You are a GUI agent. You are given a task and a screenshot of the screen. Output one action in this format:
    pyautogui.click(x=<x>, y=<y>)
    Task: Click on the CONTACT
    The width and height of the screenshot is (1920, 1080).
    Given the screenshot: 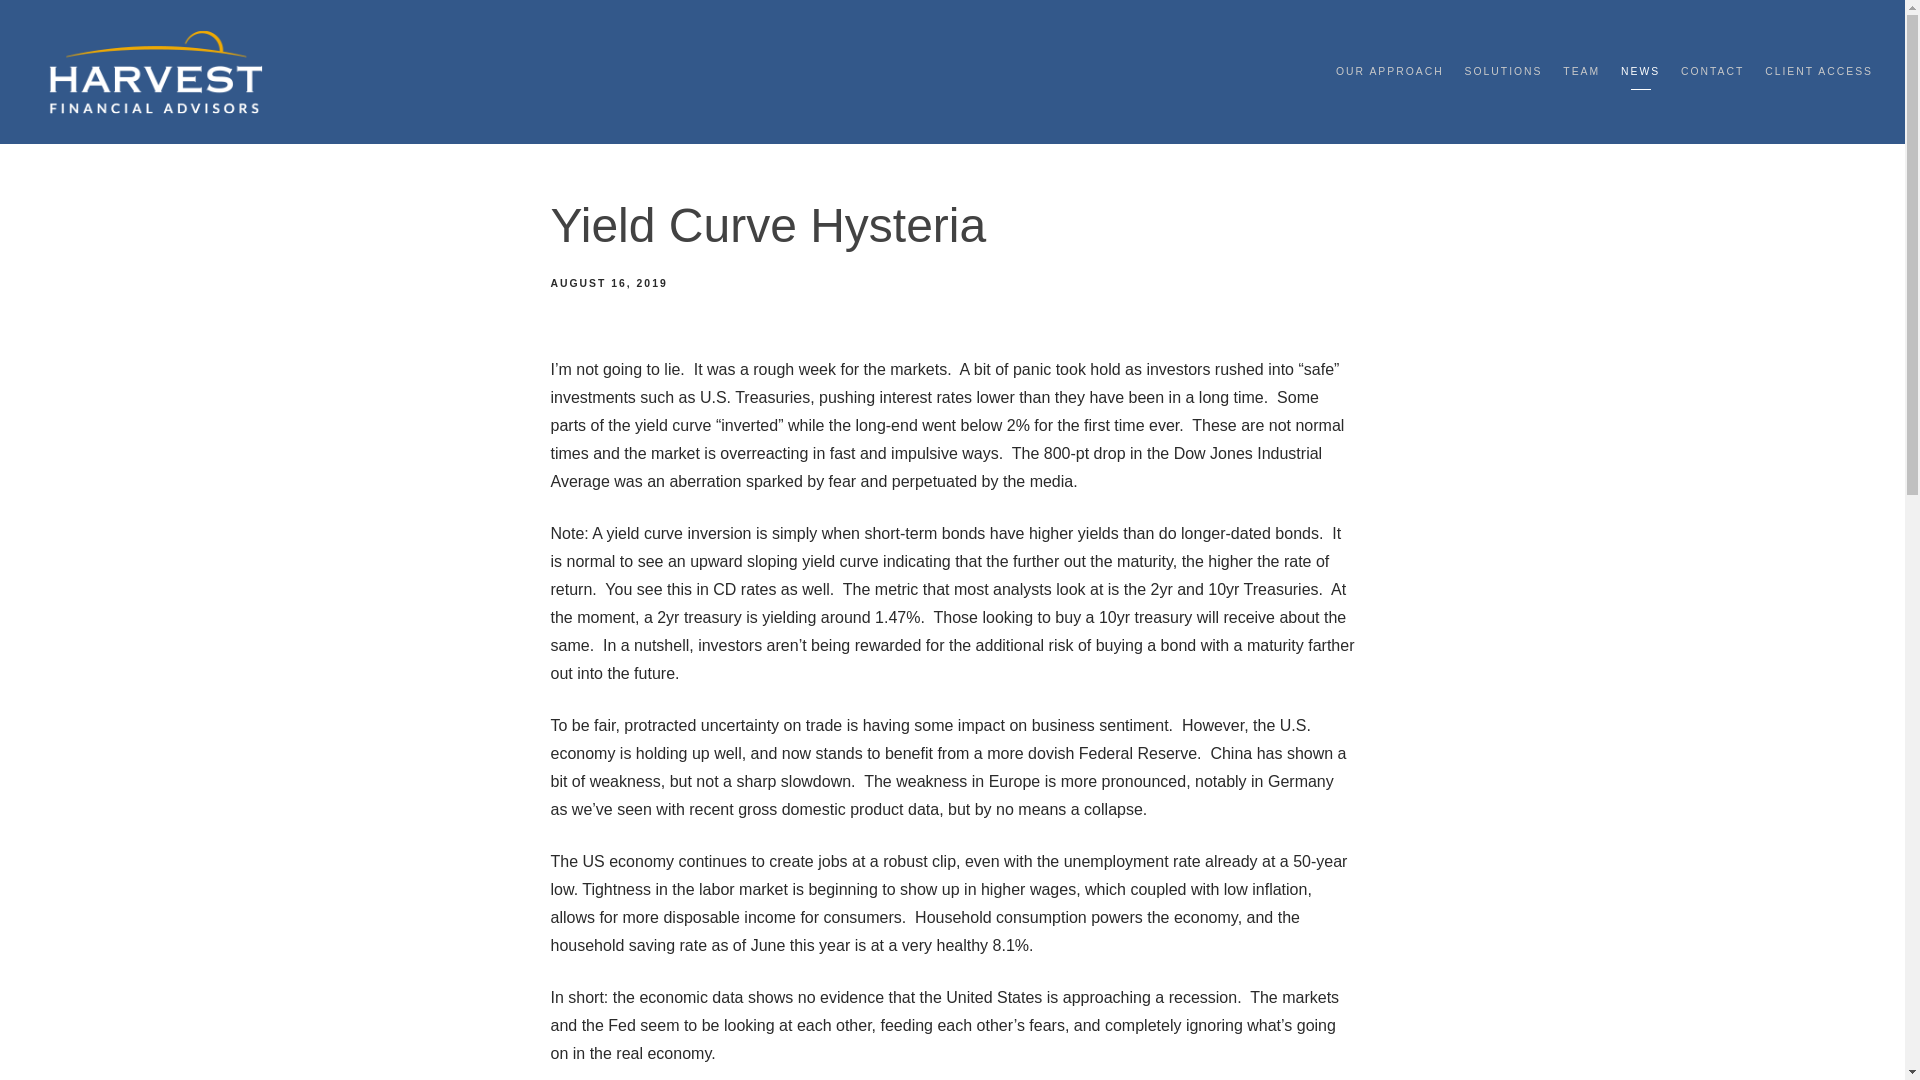 What is the action you would take?
    pyautogui.click(x=1712, y=72)
    